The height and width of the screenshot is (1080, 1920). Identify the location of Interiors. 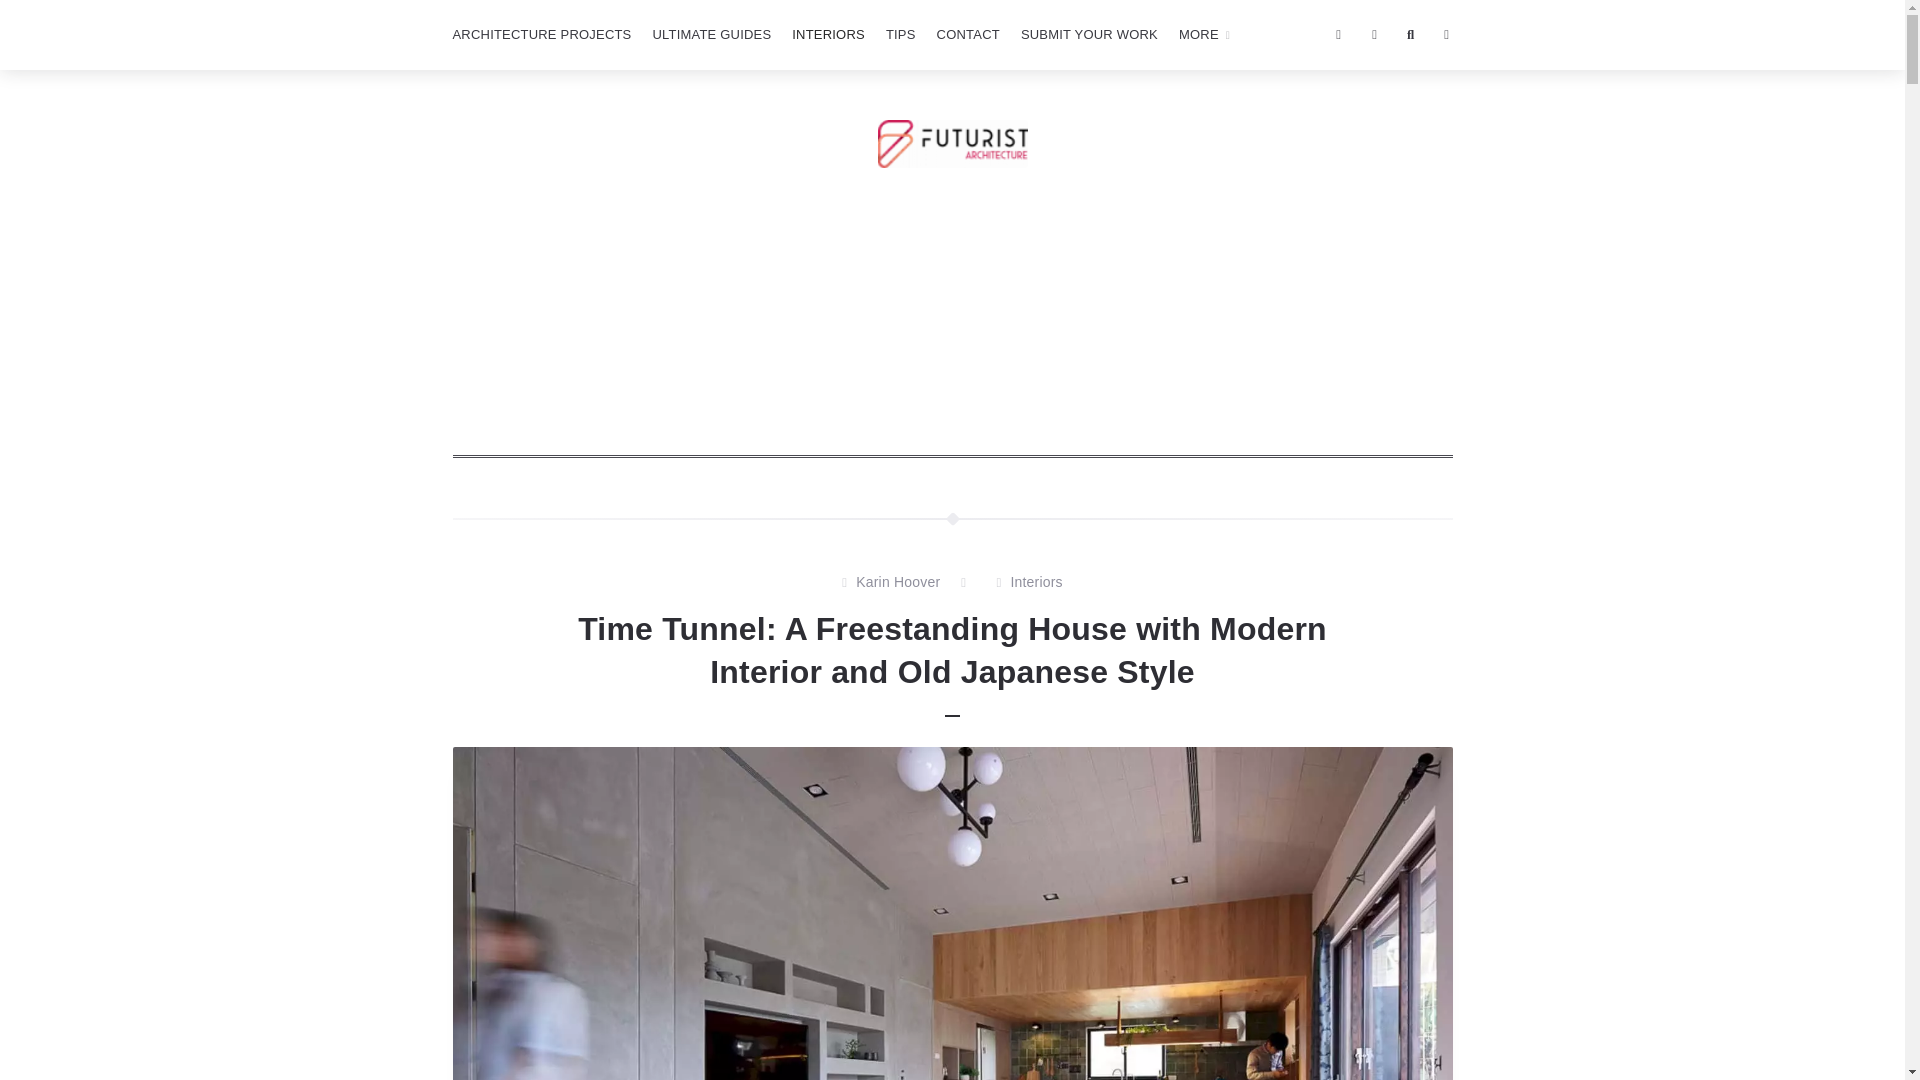
(1035, 583).